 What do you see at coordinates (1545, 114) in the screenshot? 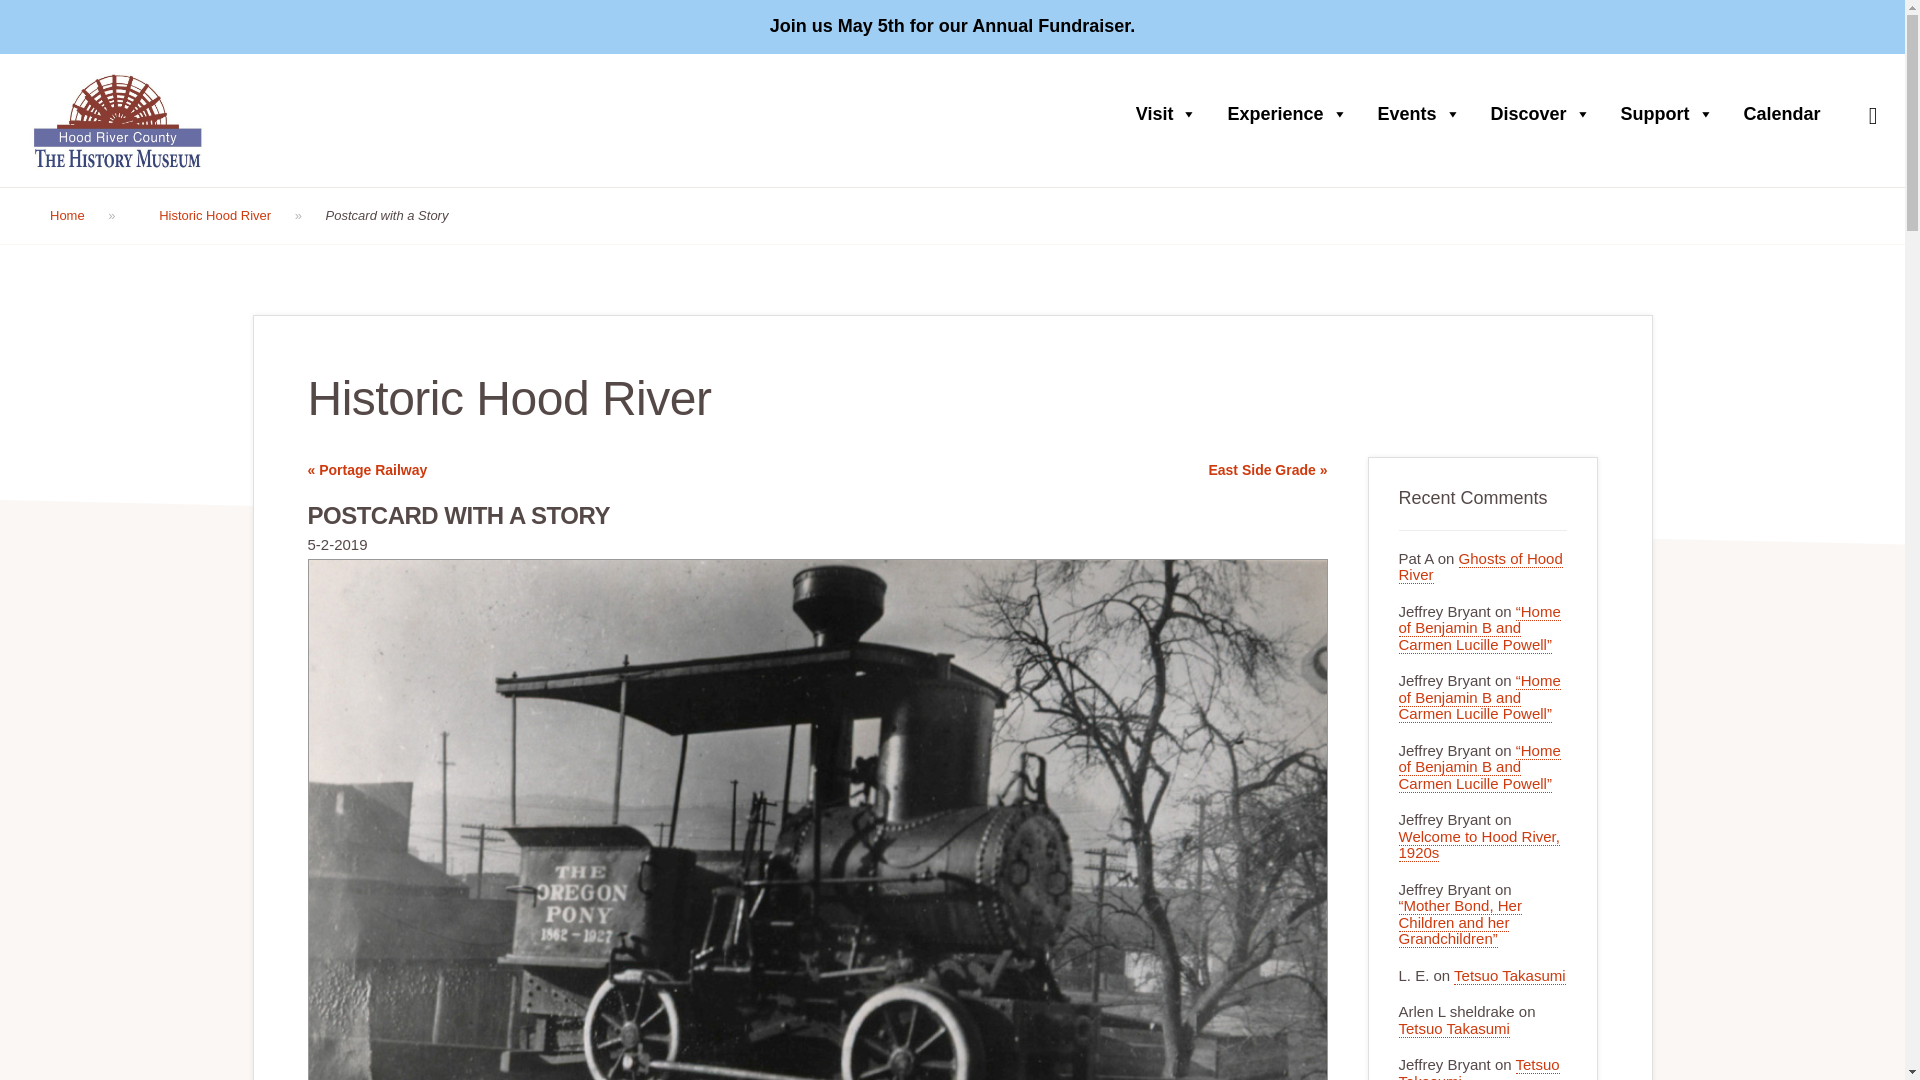
I see `Discover` at bounding box center [1545, 114].